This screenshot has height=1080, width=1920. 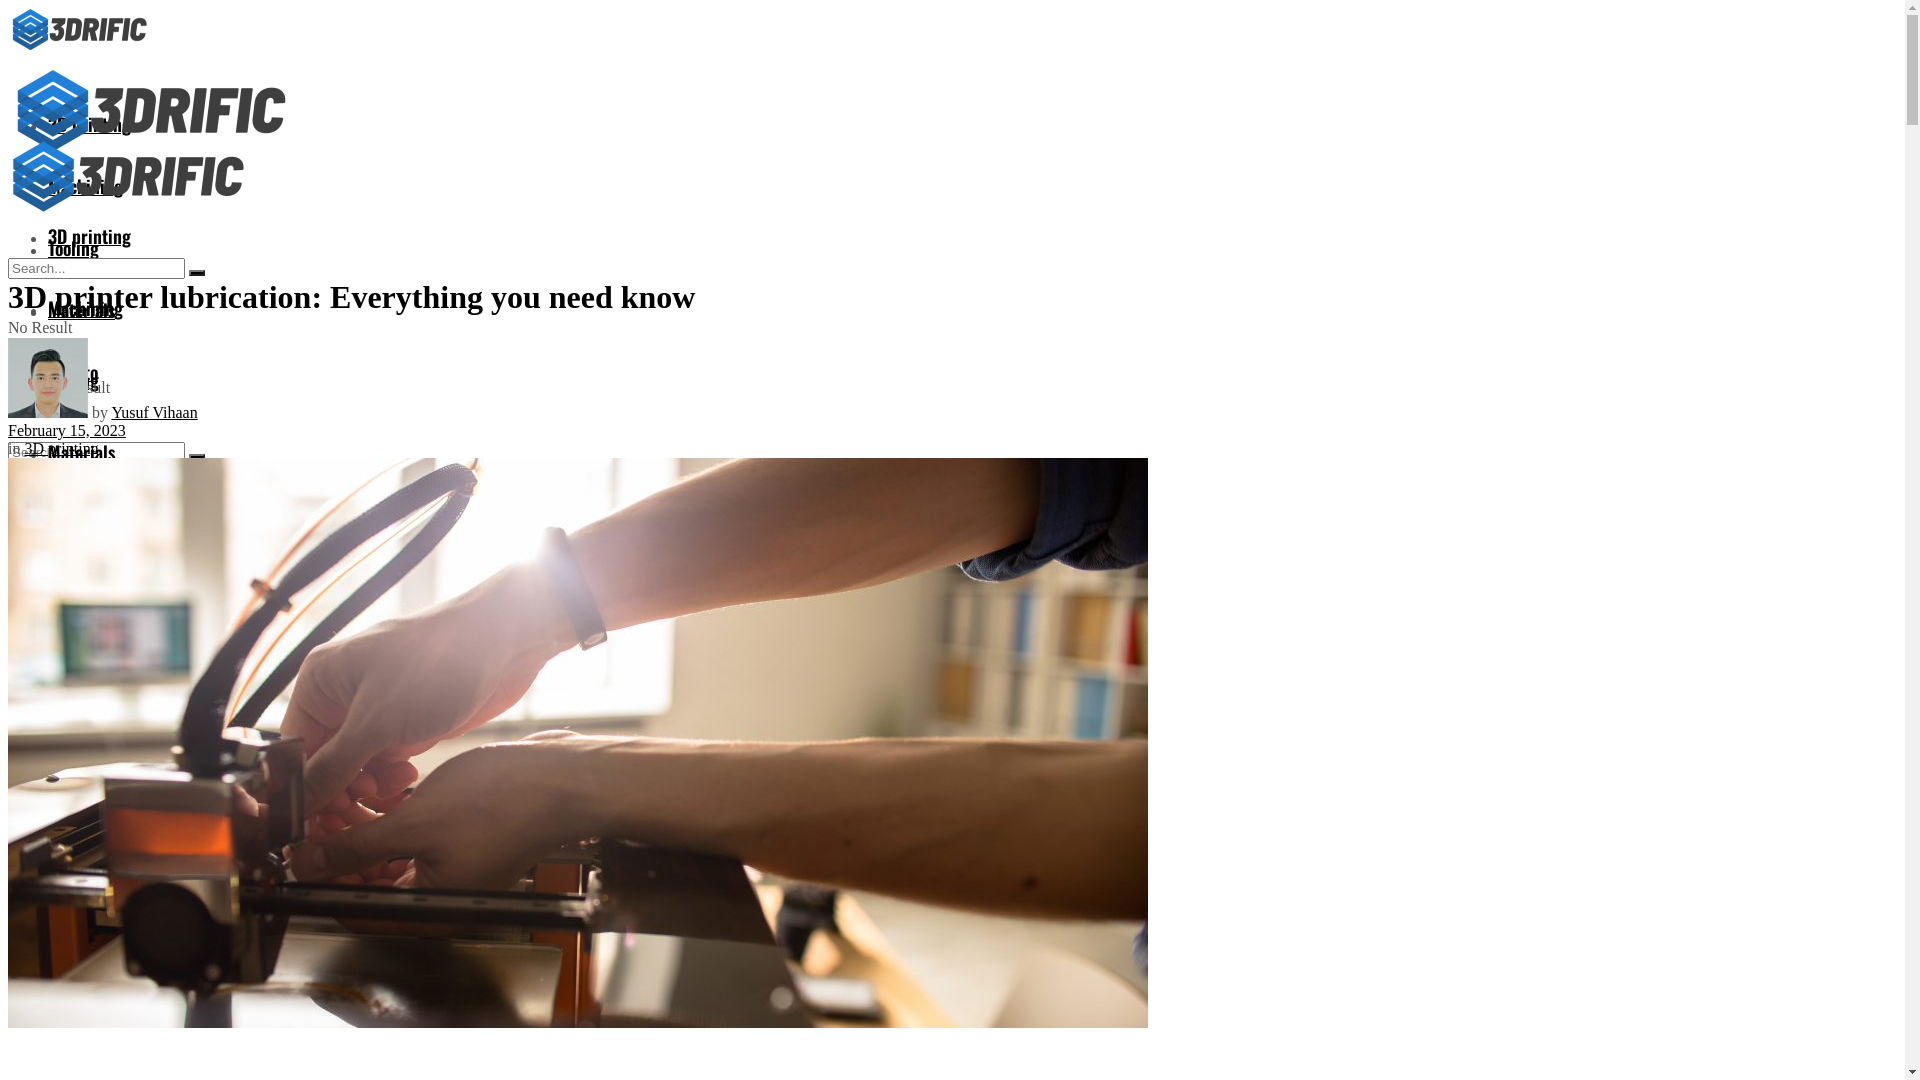 I want to click on Materials, so click(x=82, y=452).